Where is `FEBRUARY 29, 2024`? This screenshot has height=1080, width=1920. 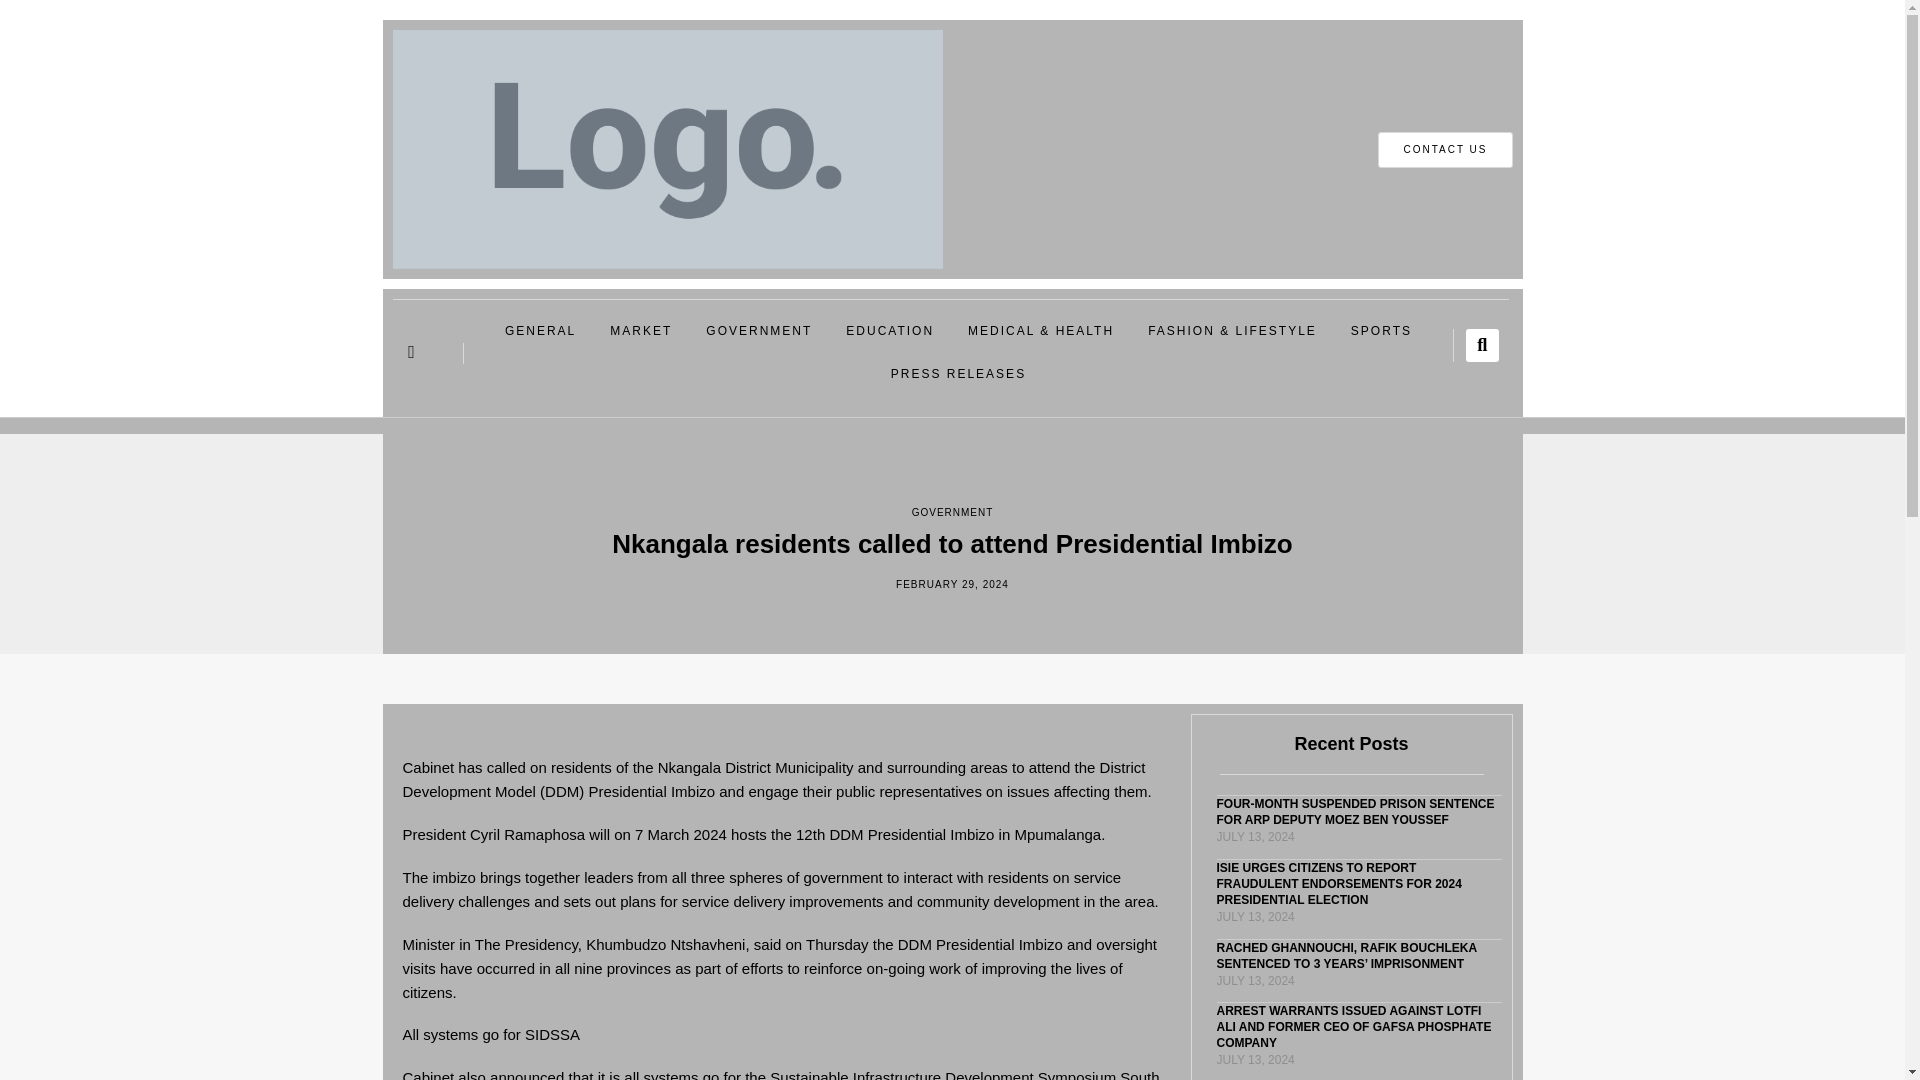
FEBRUARY 29, 2024 is located at coordinates (952, 584).